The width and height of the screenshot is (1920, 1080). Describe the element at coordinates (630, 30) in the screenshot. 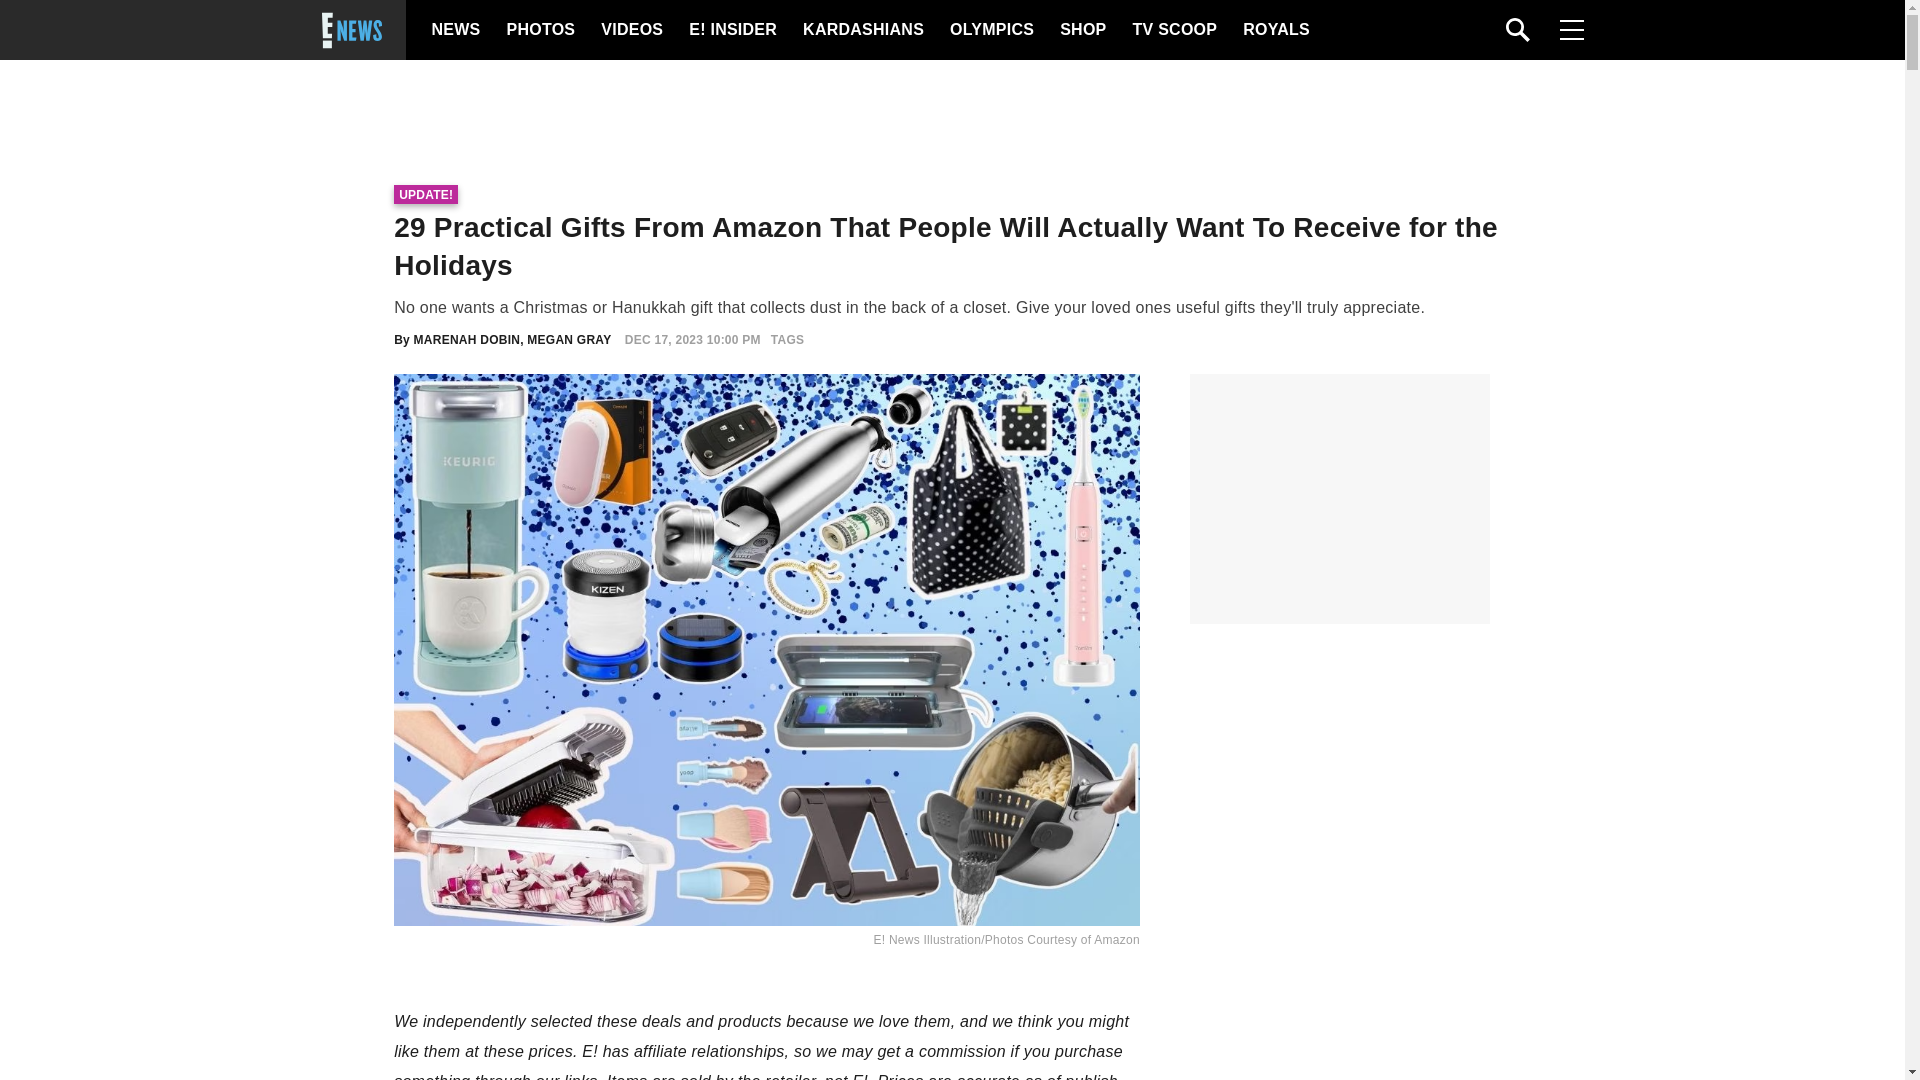

I see `VIDEOS` at that location.